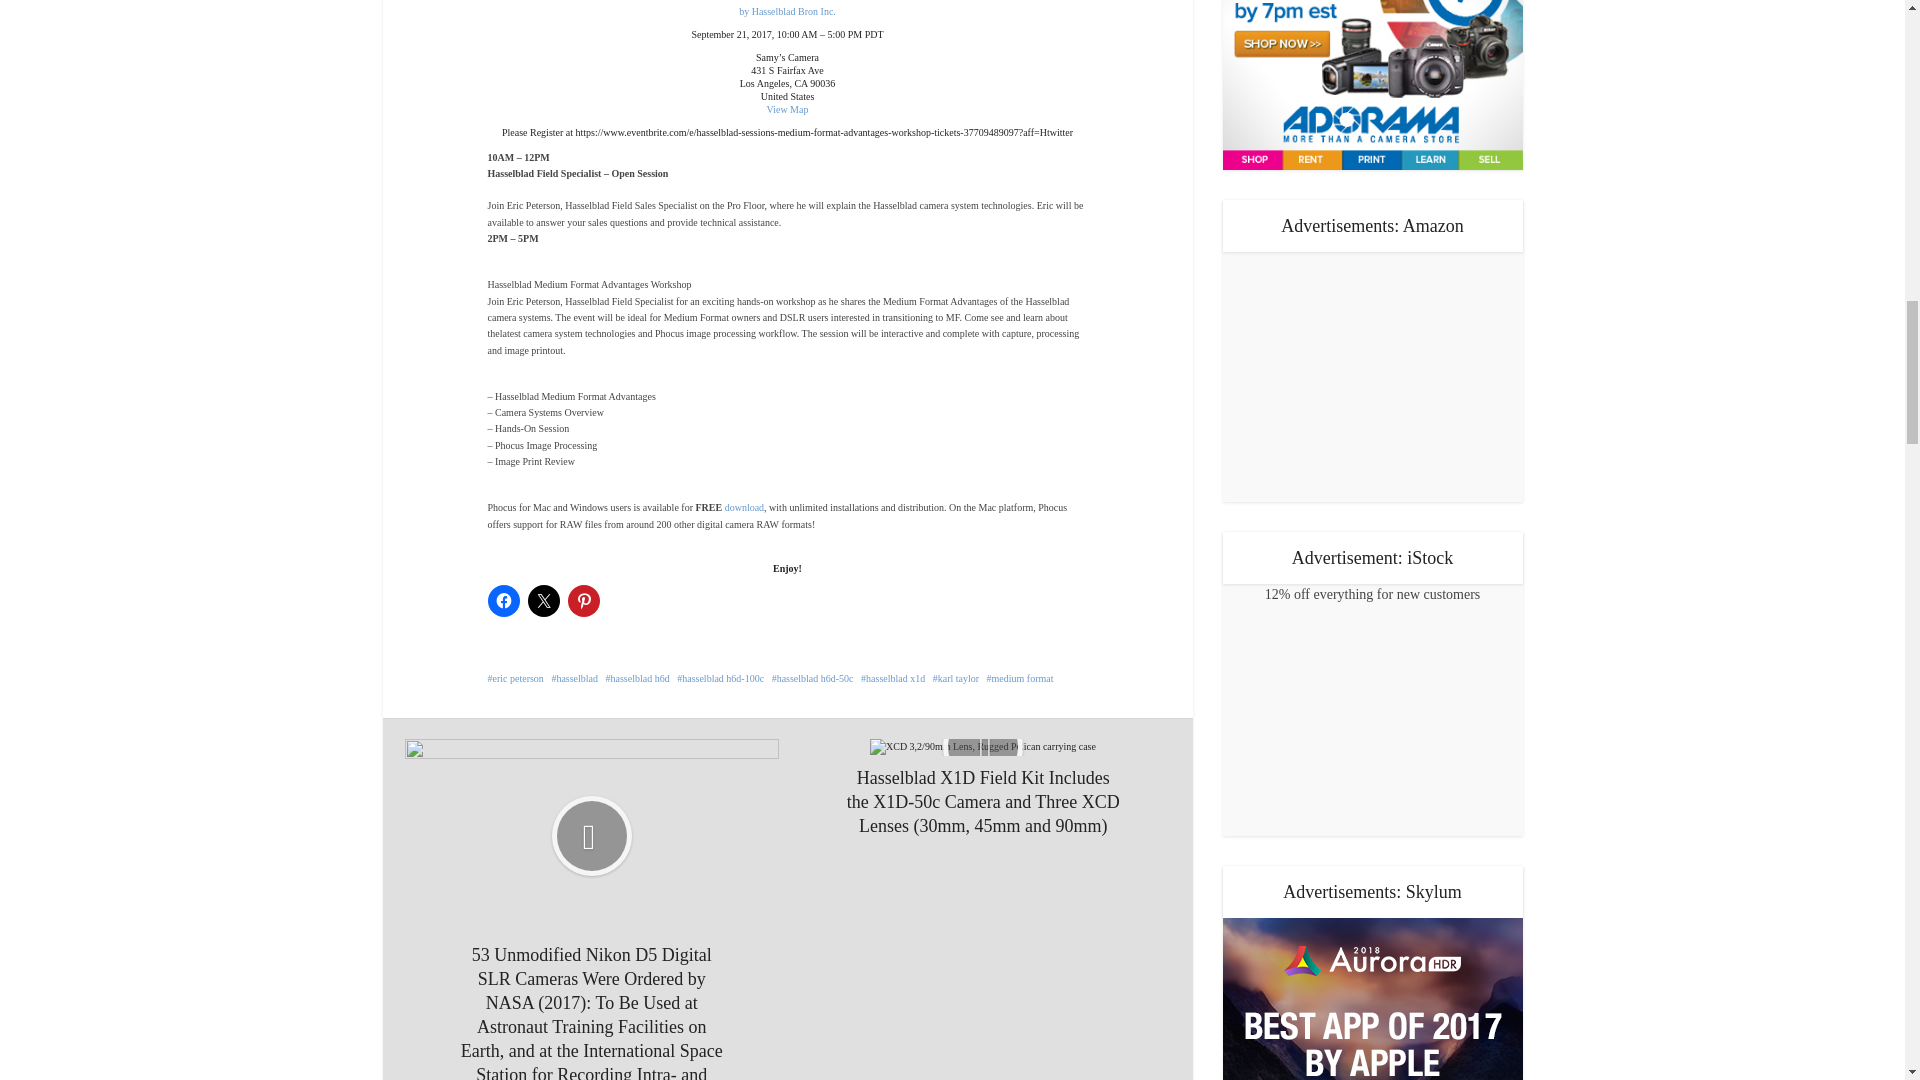 The height and width of the screenshot is (1080, 1920). Describe the element at coordinates (892, 678) in the screenshot. I see `hasselblad x1d` at that location.